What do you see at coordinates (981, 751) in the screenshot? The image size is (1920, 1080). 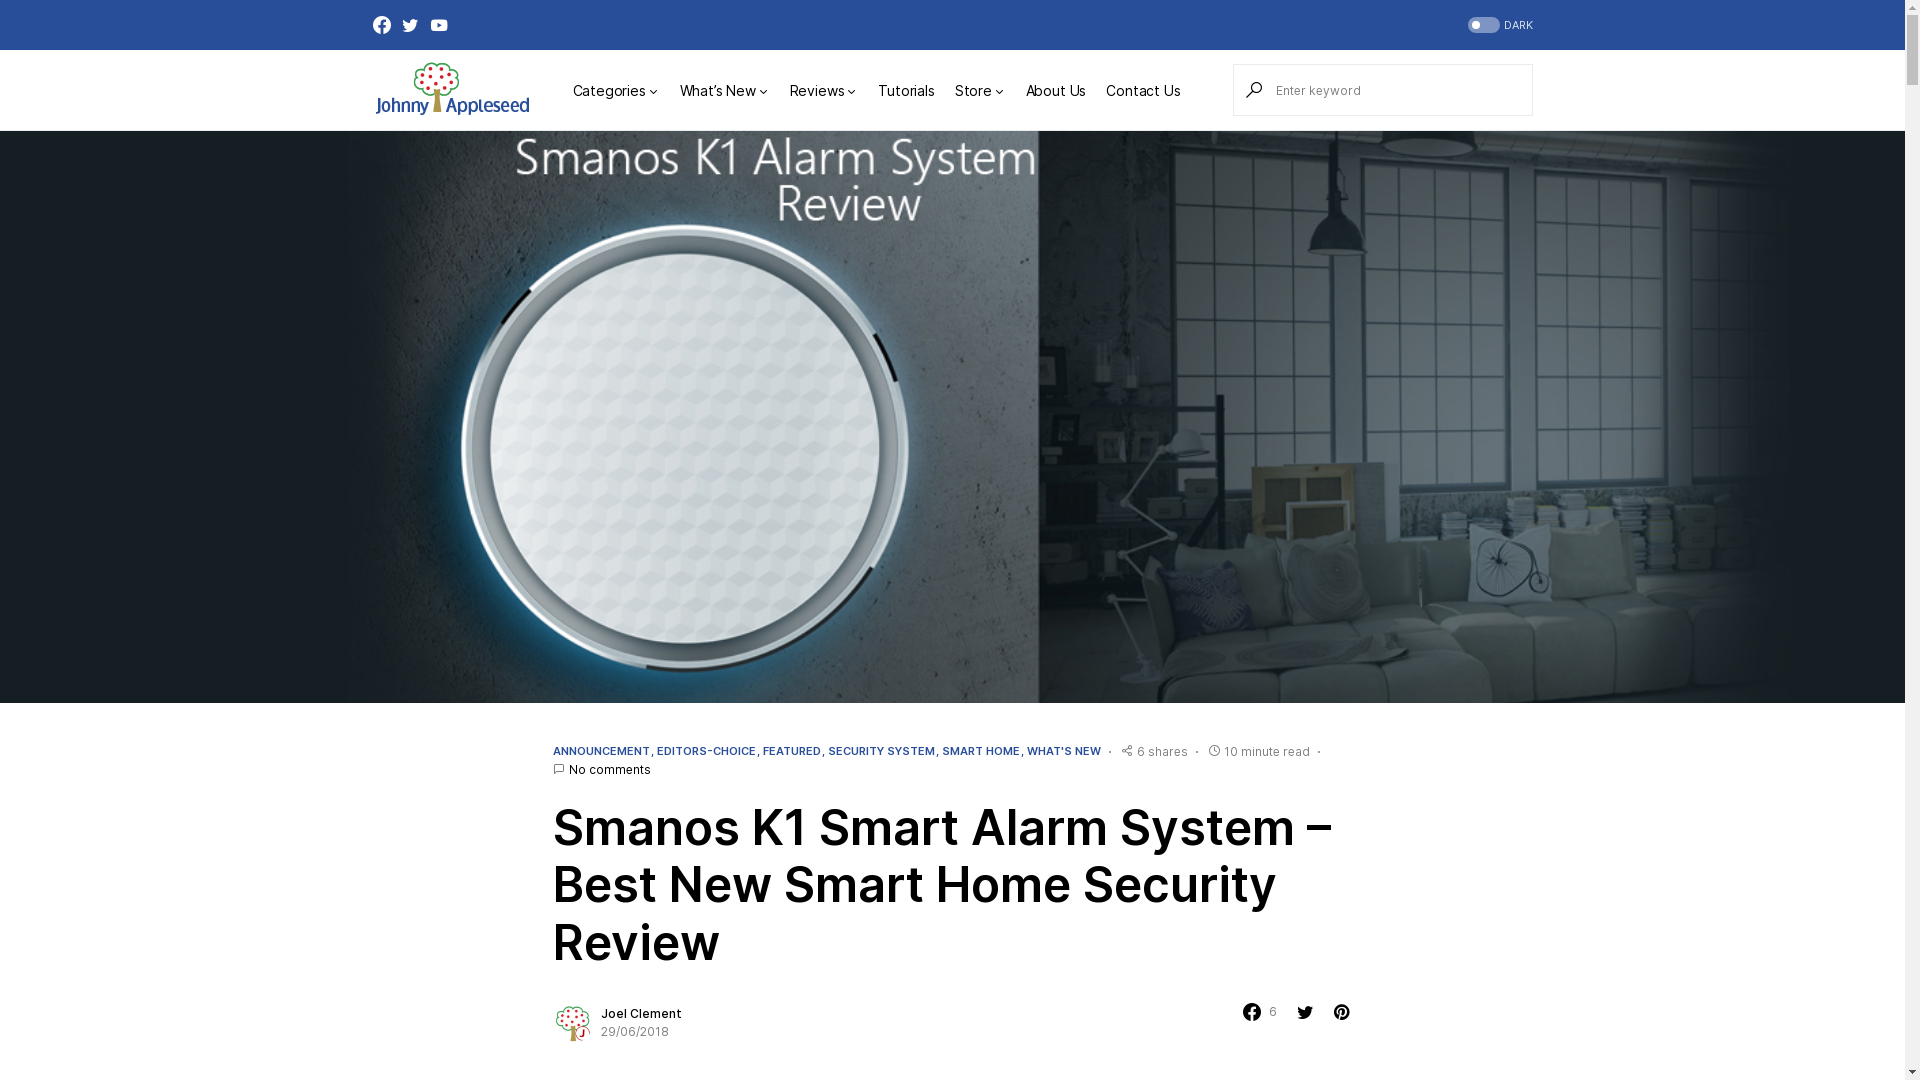 I see `SMART HOME` at bounding box center [981, 751].